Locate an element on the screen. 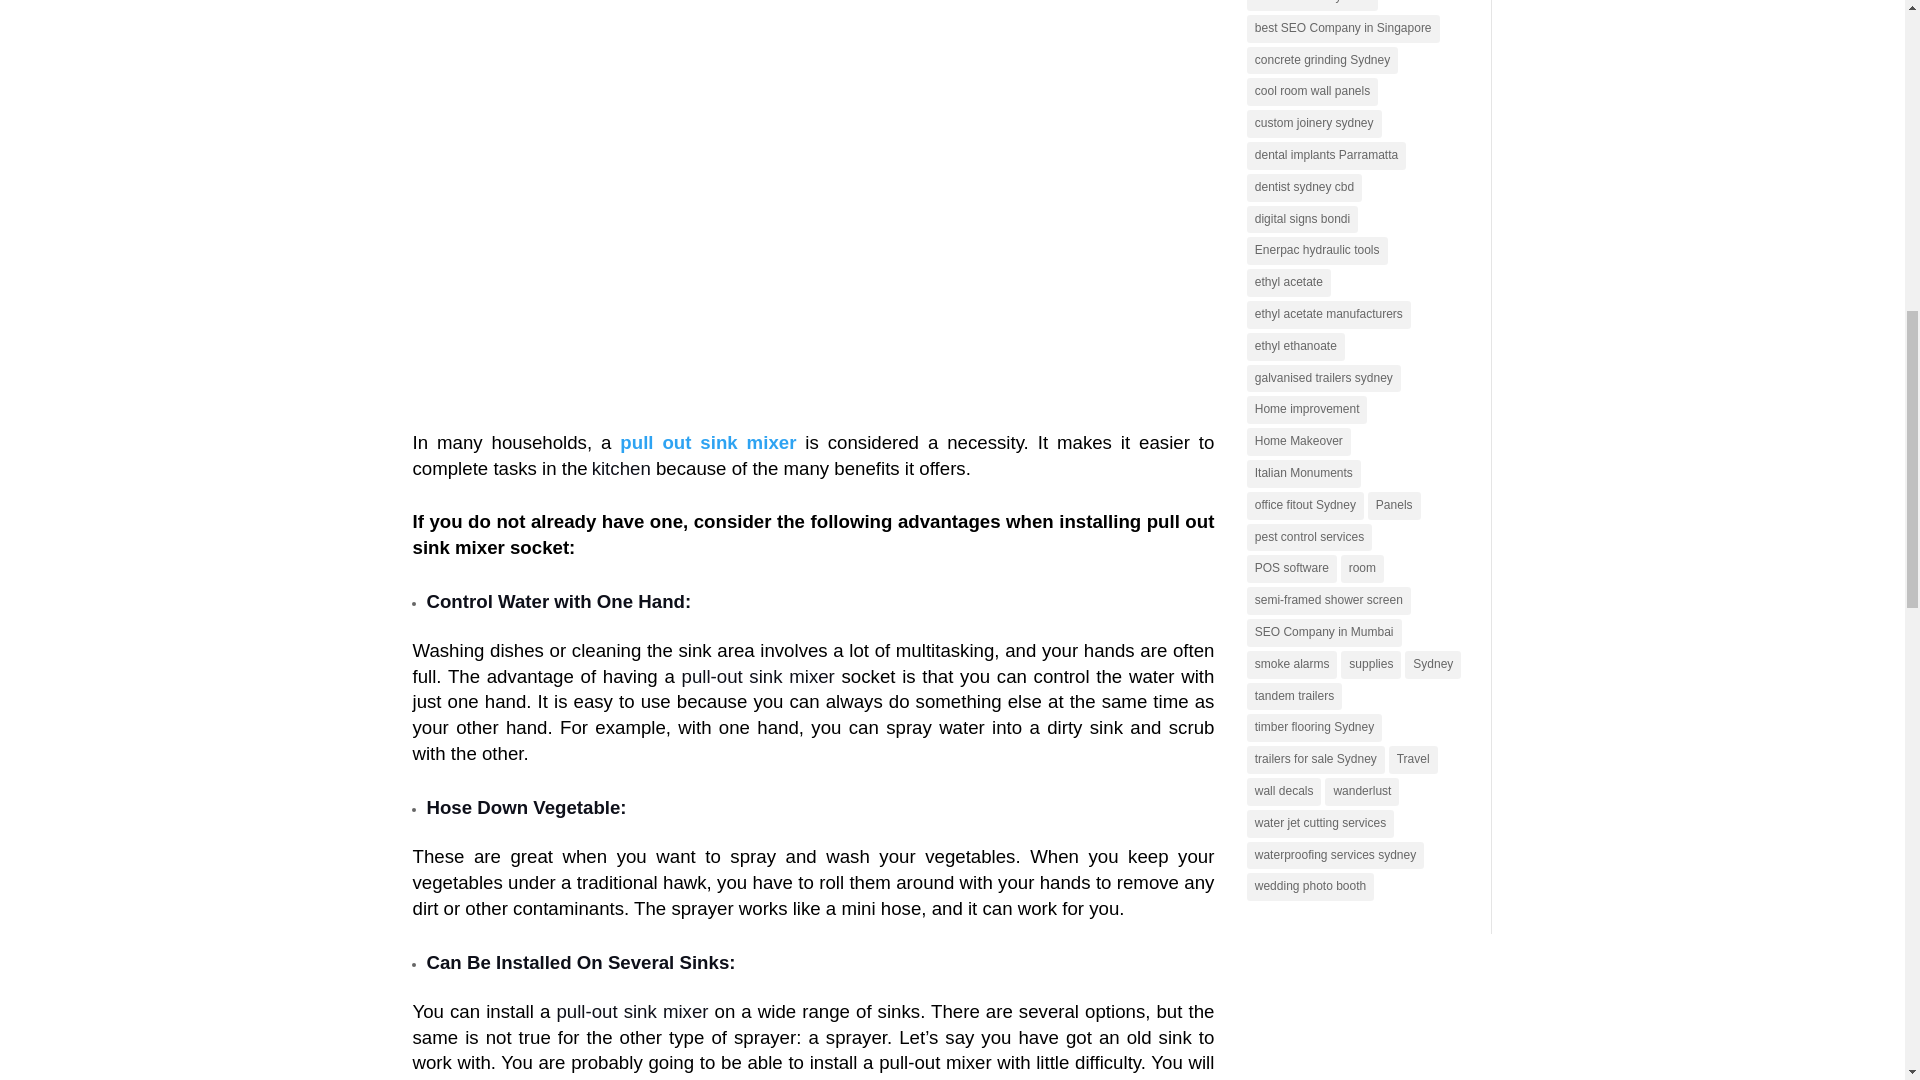 The image size is (1920, 1080). office fitout Sydney is located at coordinates (1304, 506).